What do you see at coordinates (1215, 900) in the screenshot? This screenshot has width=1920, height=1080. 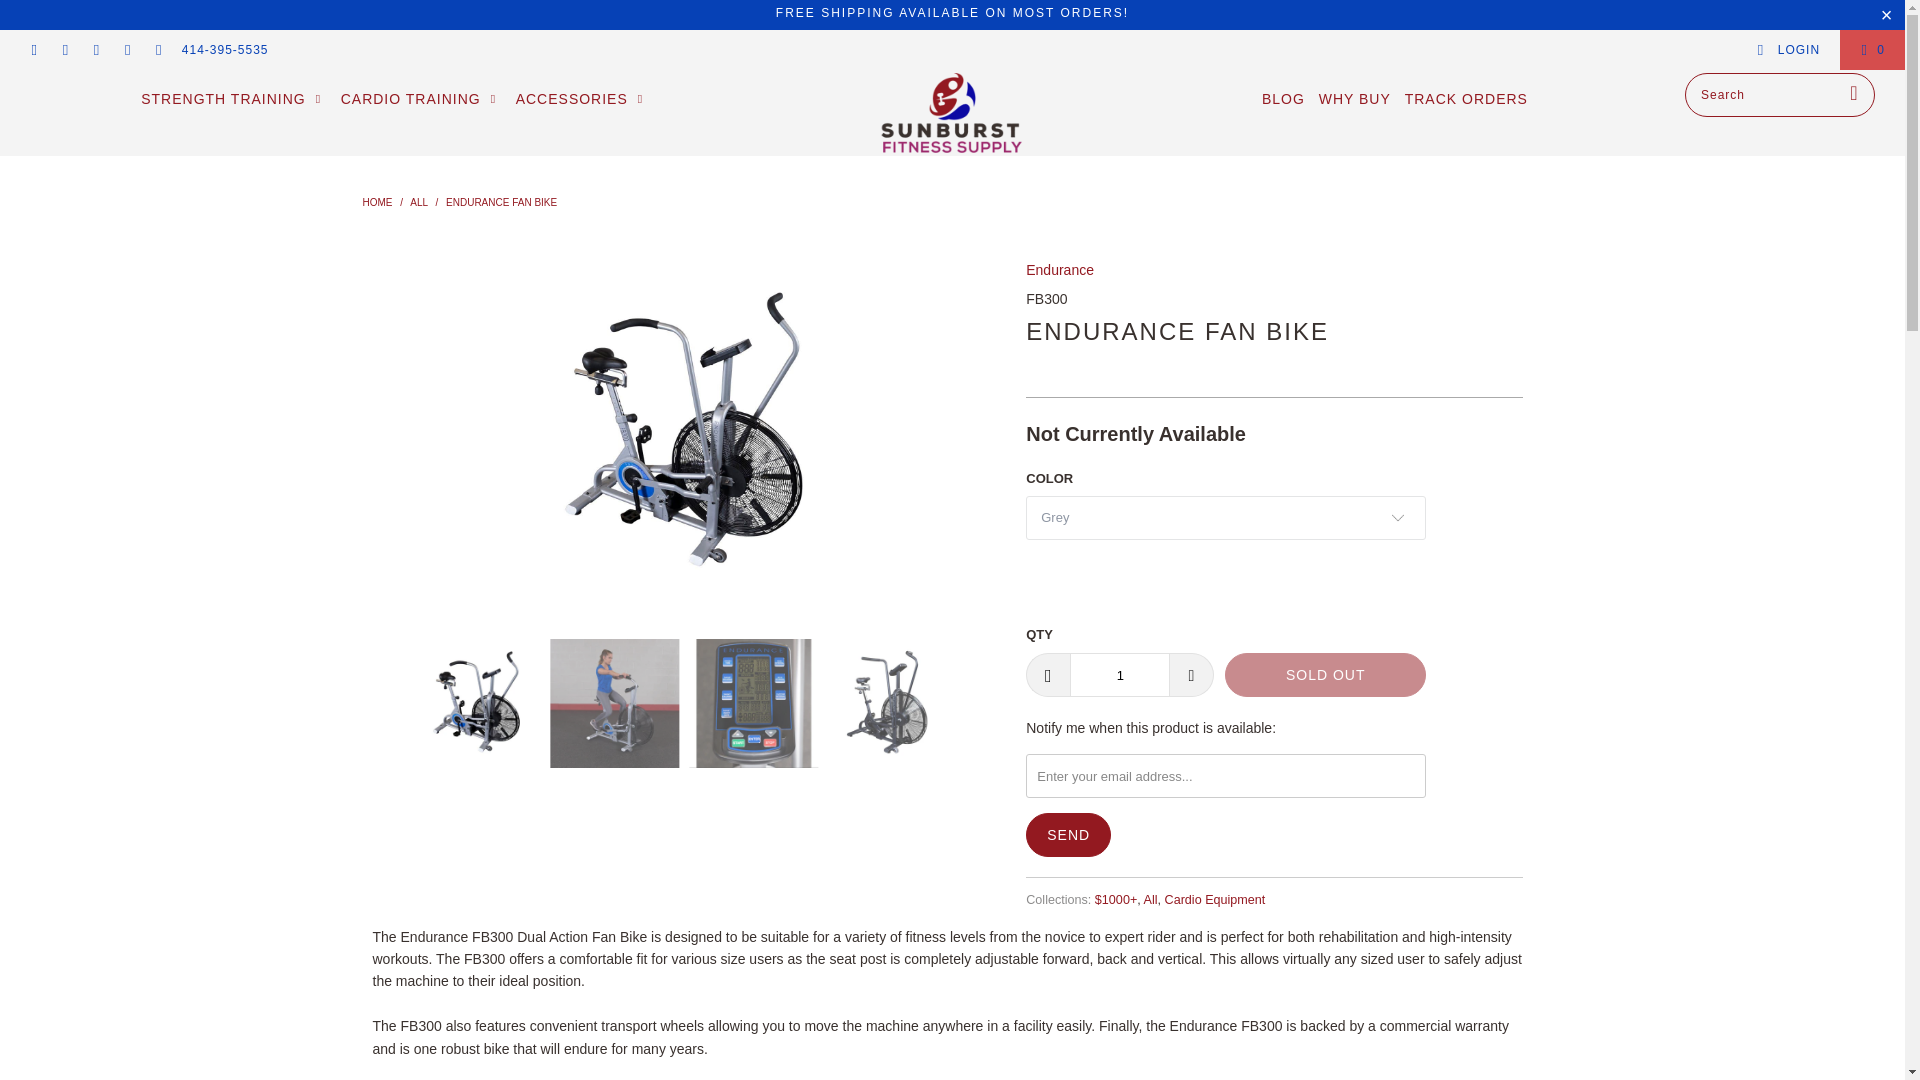 I see `Cardio Equipment` at bounding box center [1215, 900].